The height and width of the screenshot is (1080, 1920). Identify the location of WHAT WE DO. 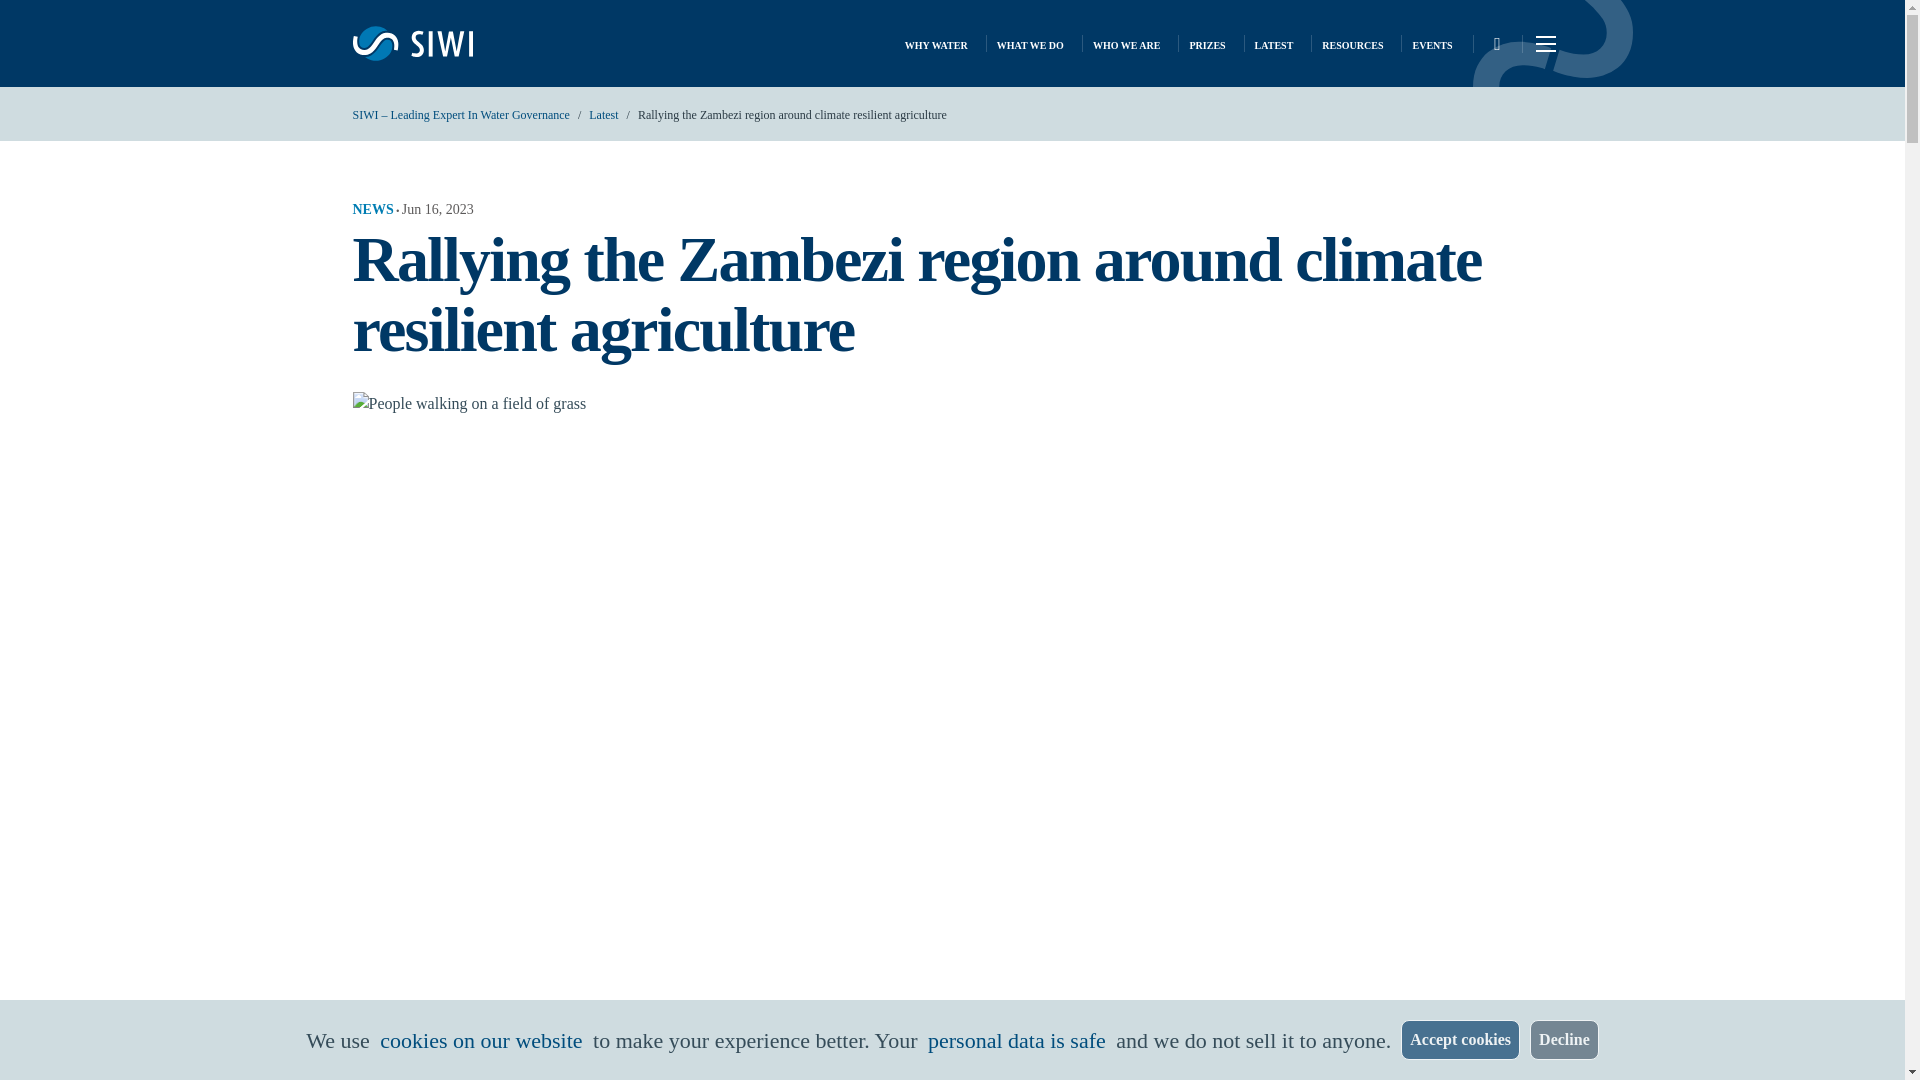
(1030, 44).